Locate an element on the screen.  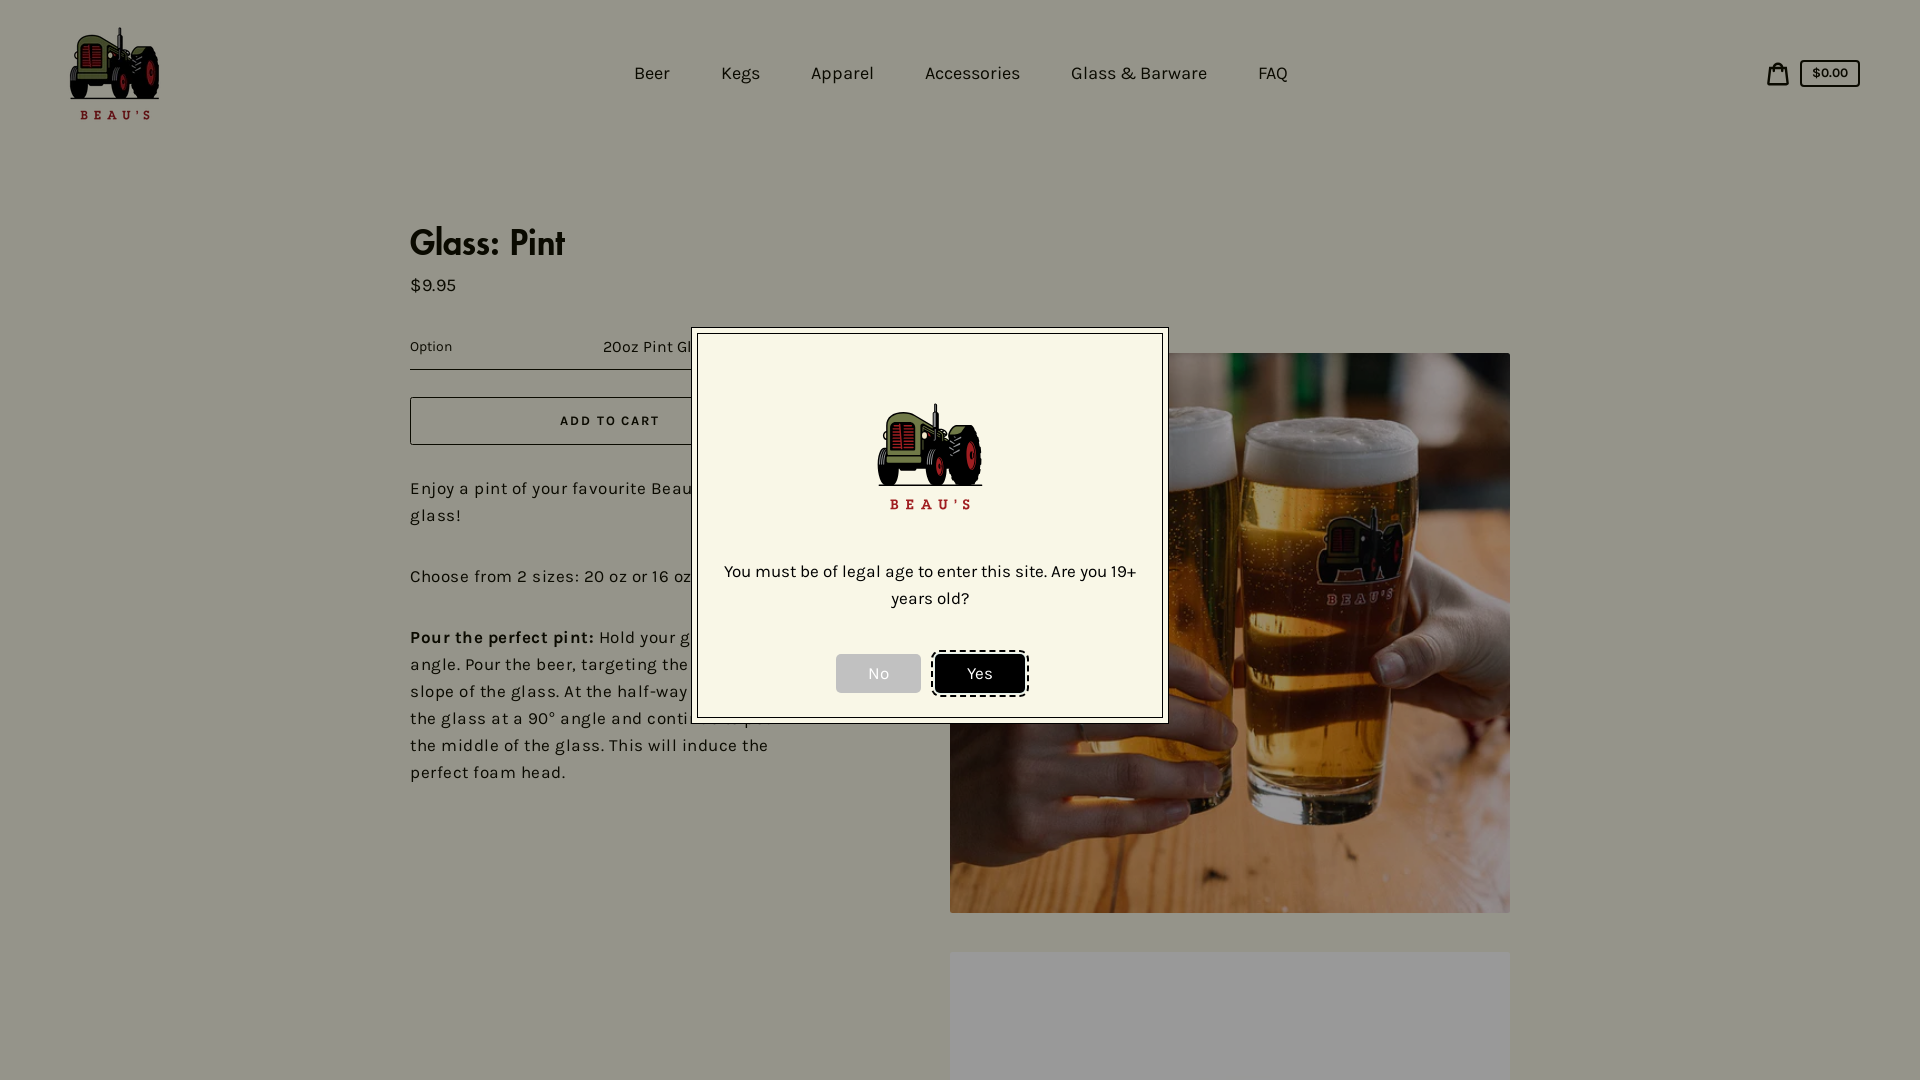
Cart is located at coordinates (1778, 74).